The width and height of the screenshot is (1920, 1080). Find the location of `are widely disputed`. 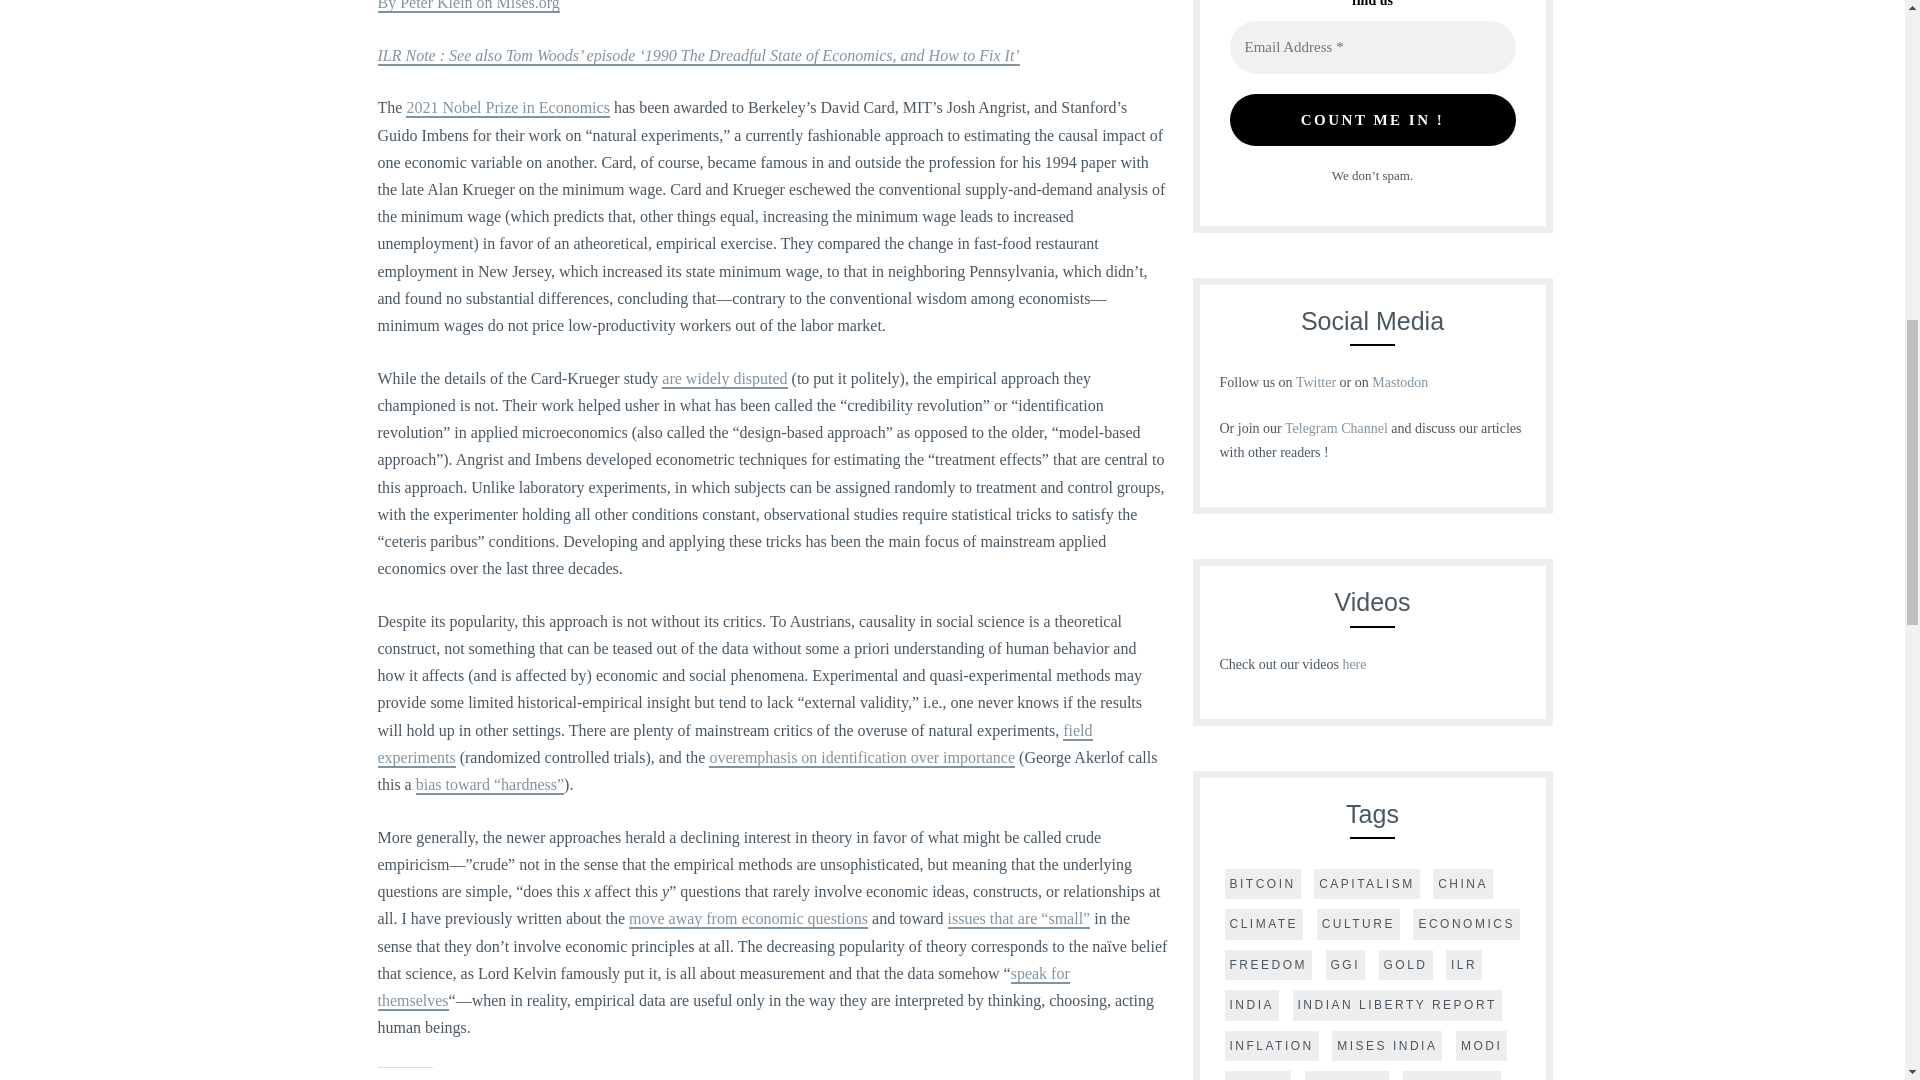

are widely disputed is located at coordinates (724, 379).